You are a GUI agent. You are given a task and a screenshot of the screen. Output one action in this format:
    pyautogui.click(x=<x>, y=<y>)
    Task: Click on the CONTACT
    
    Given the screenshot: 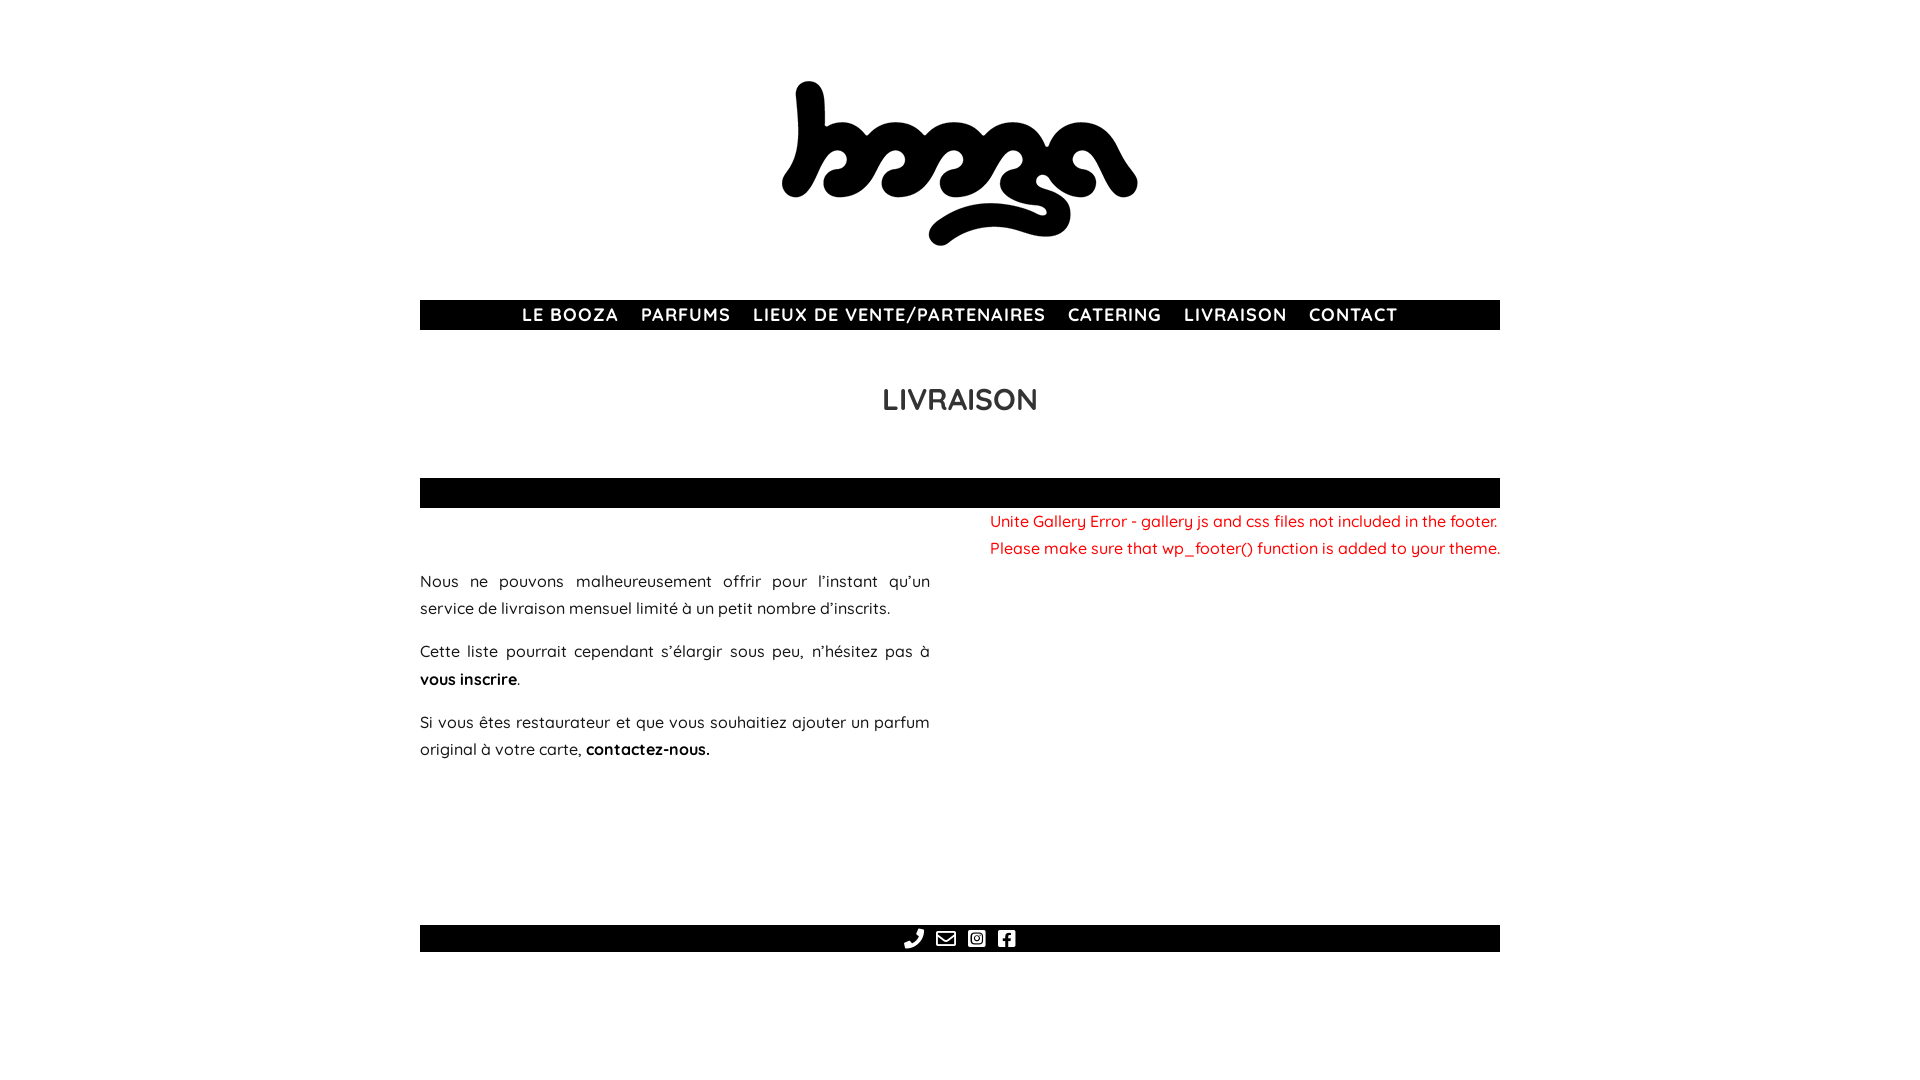 What is the action you would take?
    pyautogui.click(x=1354, y=319)
    